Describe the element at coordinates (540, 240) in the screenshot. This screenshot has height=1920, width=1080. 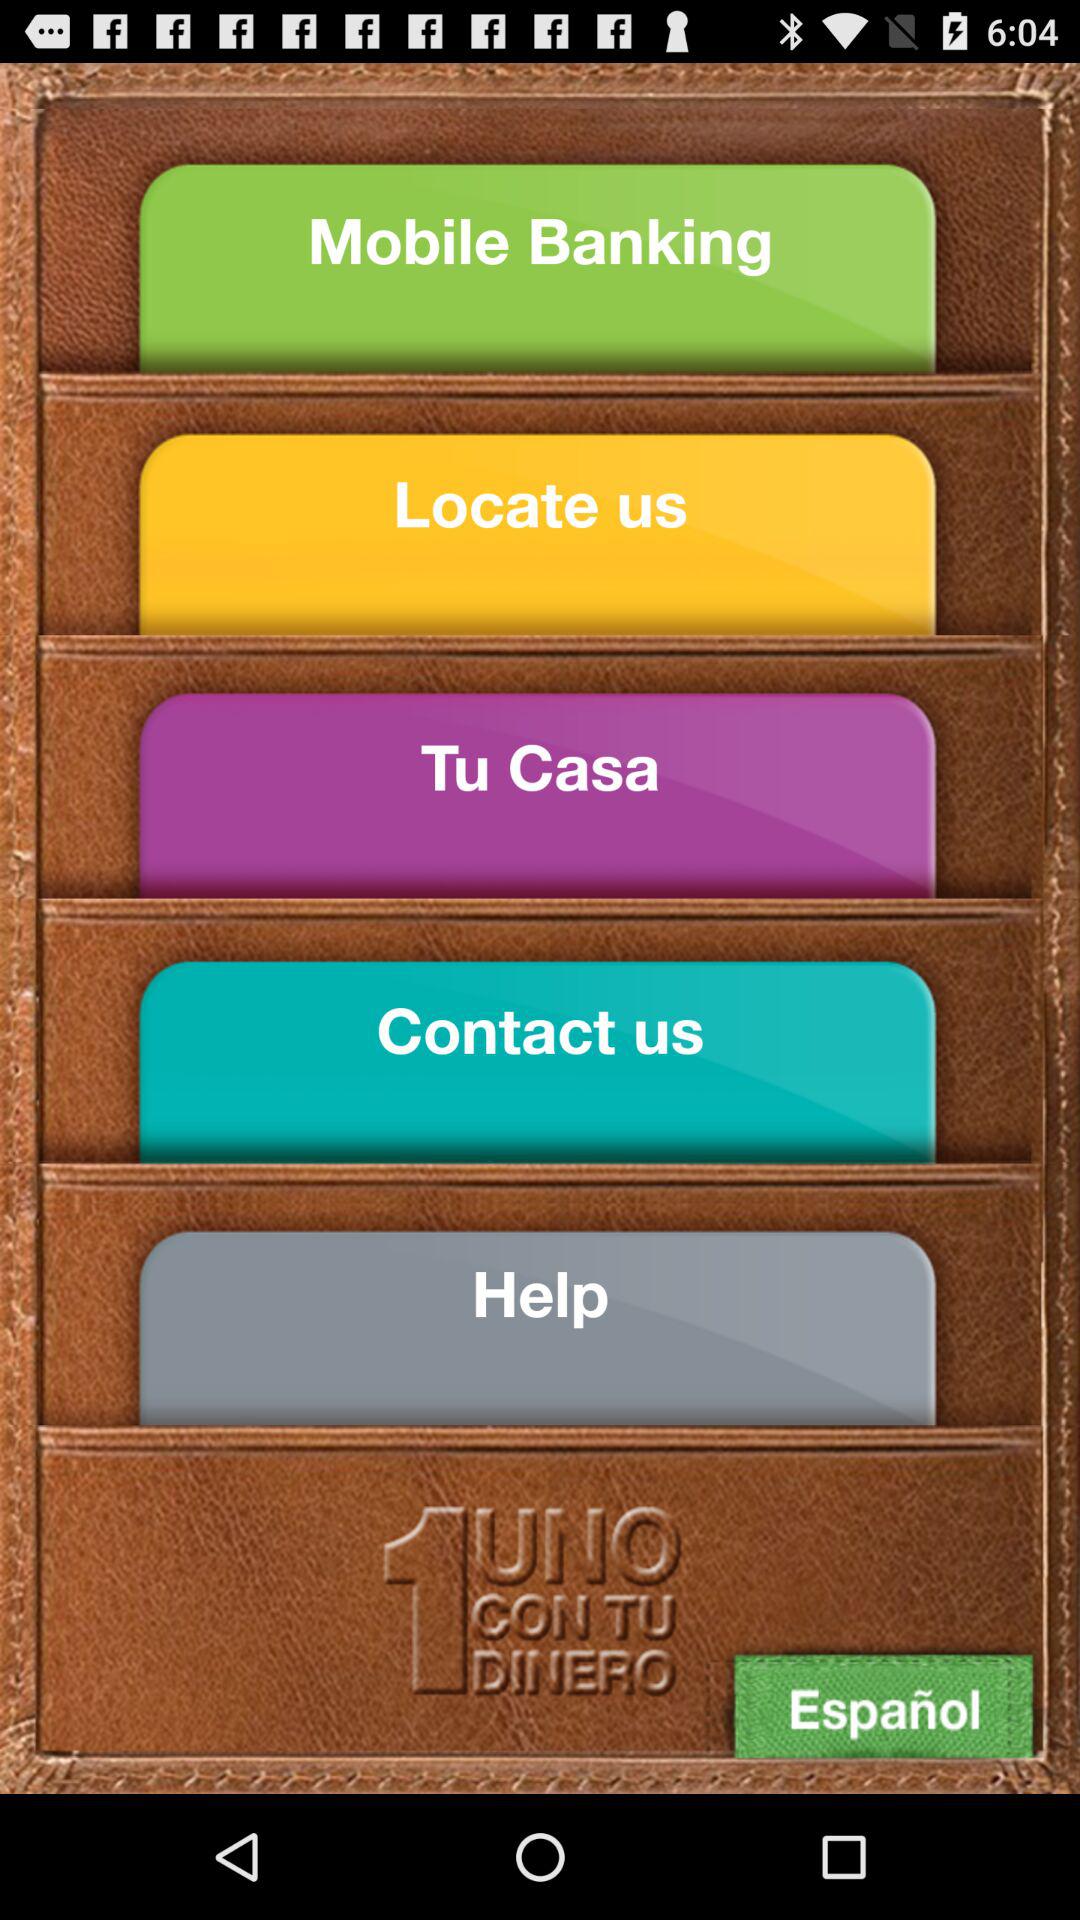
I see `open mobile banking` at that location.